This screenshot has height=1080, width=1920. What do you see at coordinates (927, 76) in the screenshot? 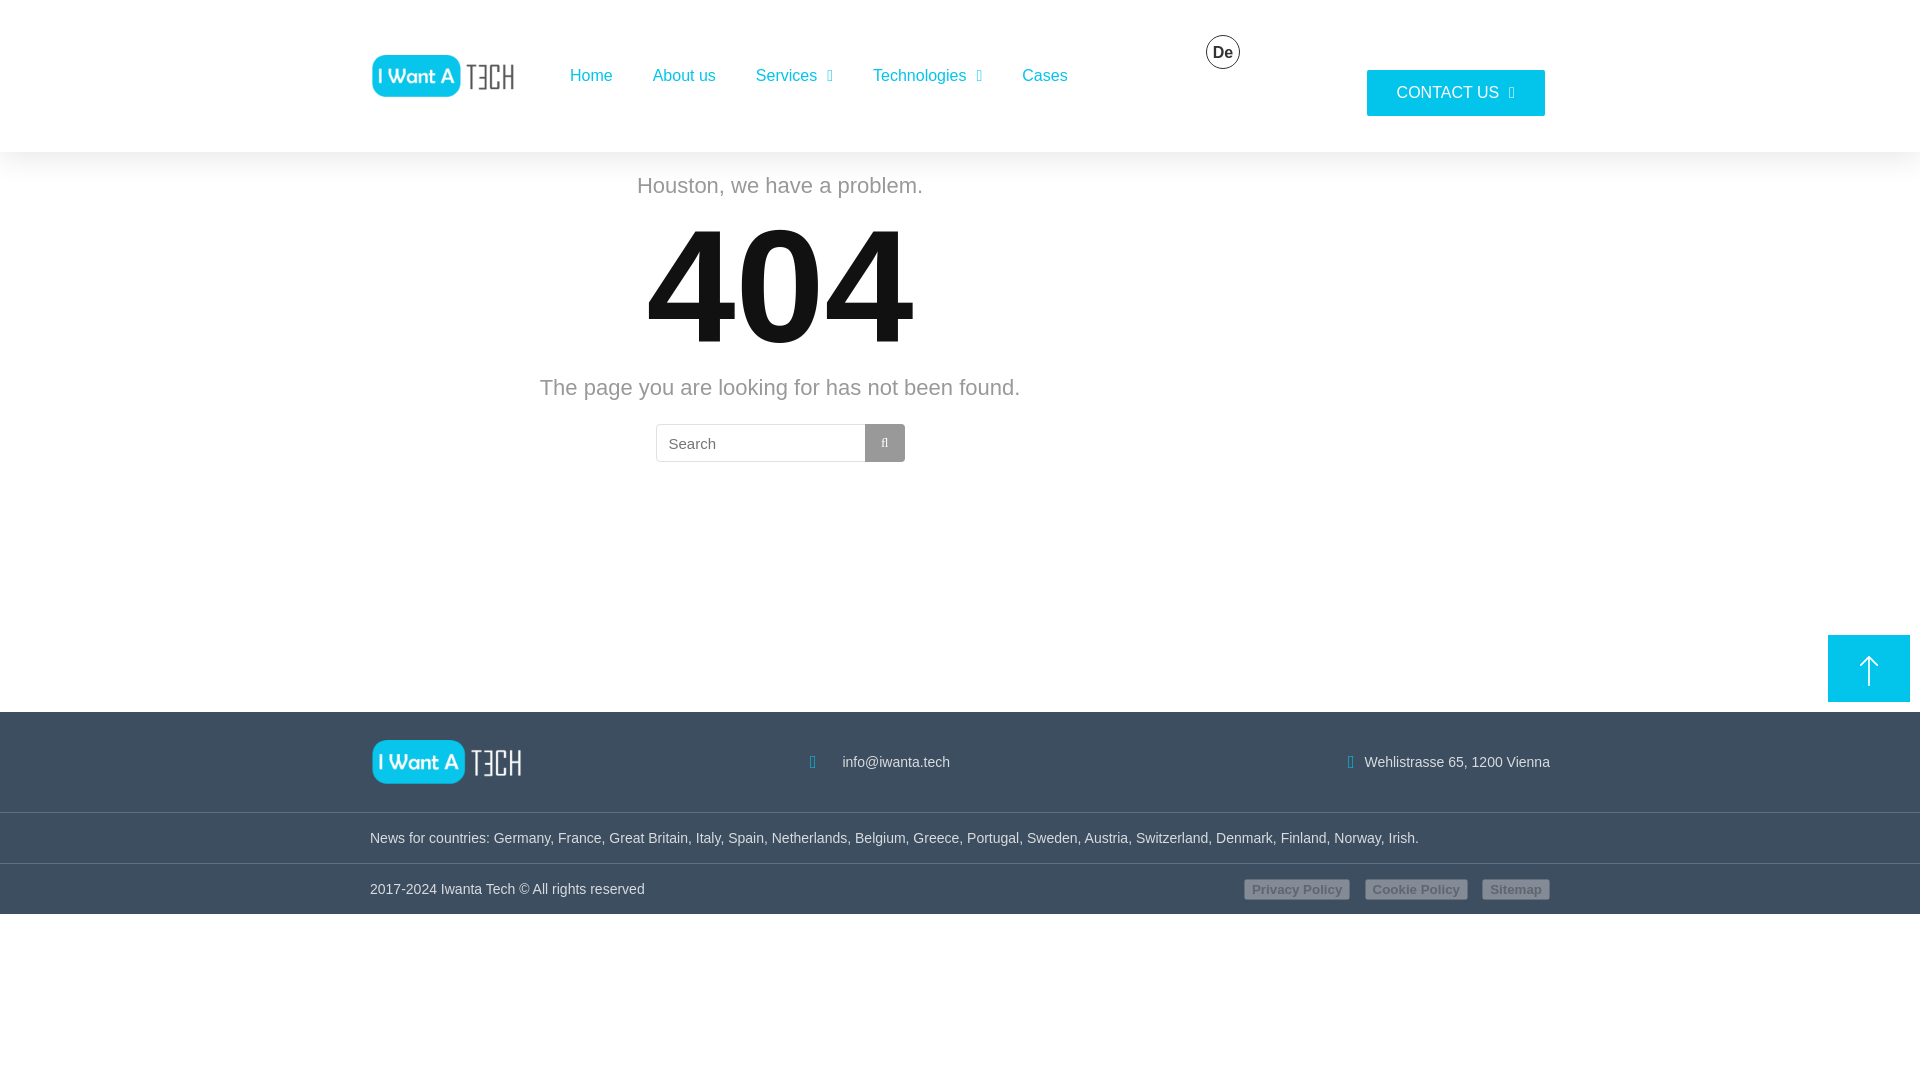
I see `Technologies` at bounding box center [927, 76].